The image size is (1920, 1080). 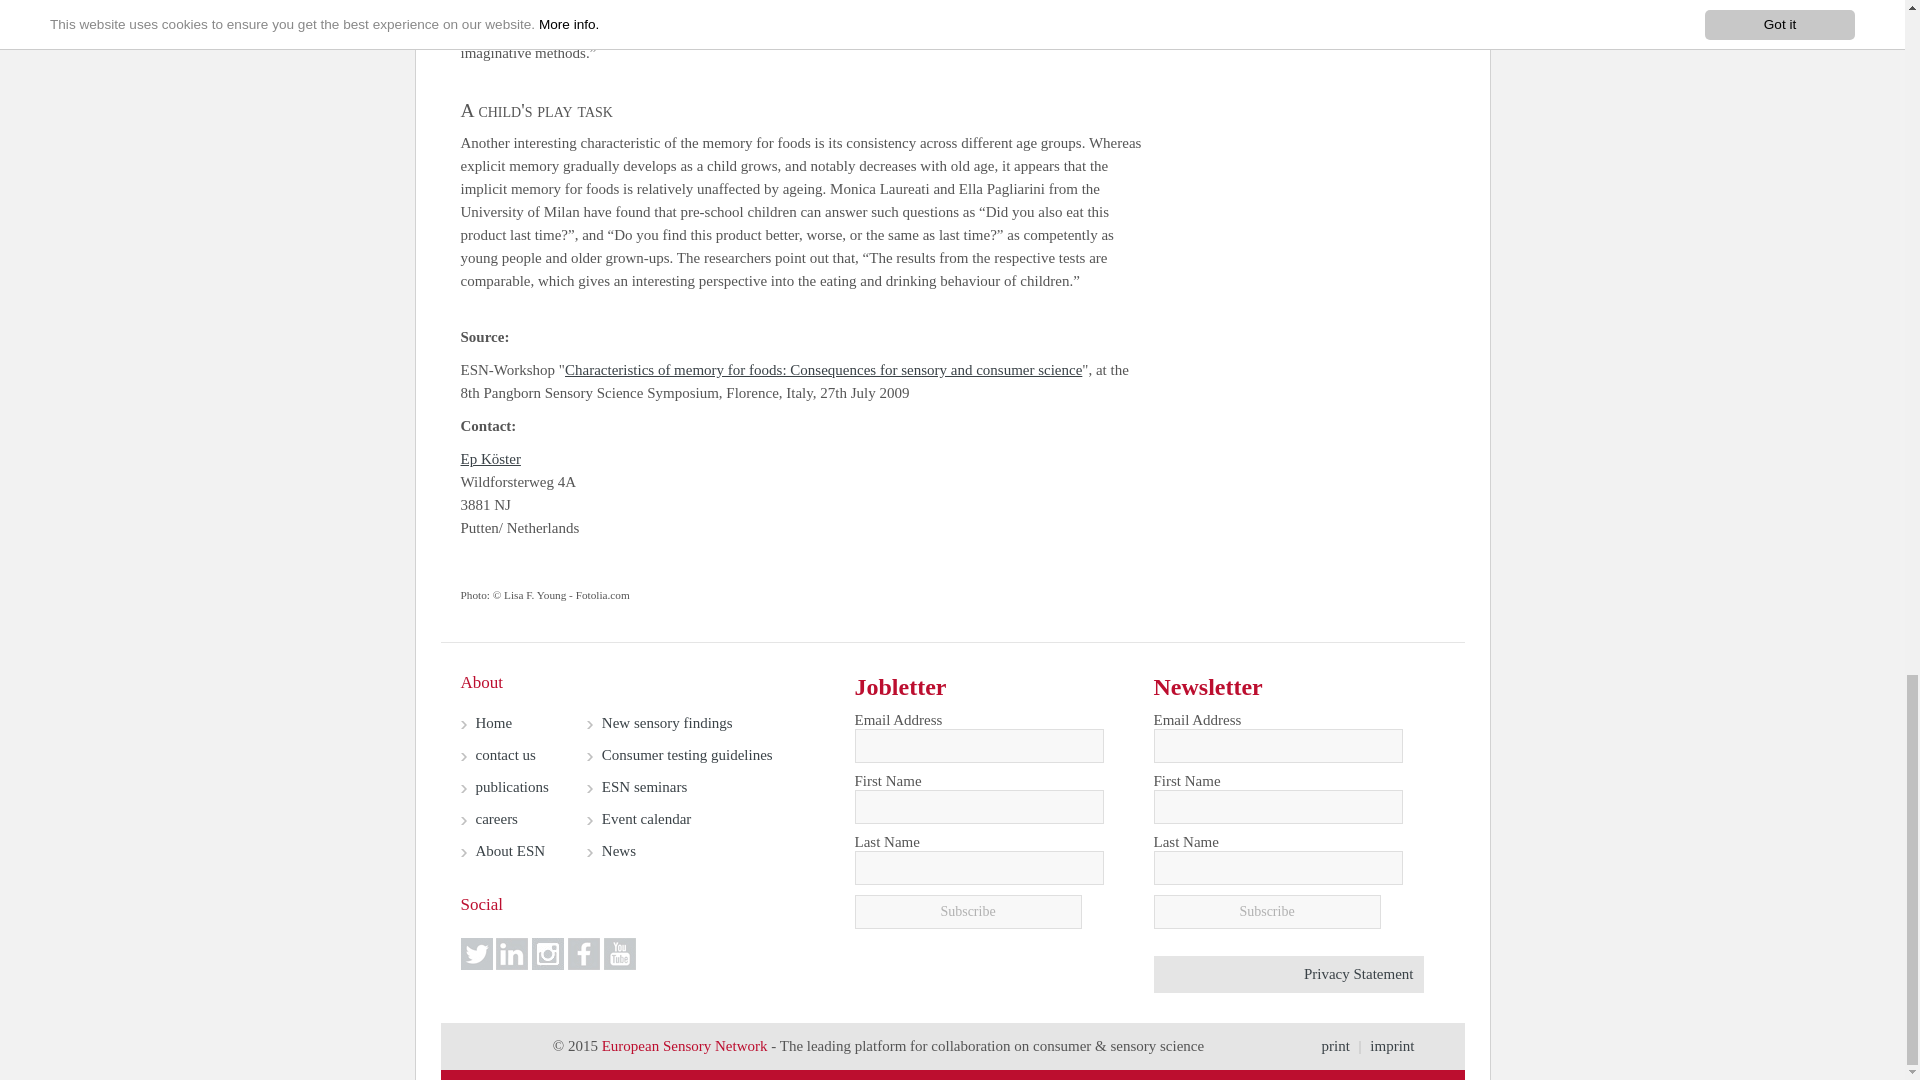 I want to click on Opens internal link in current window, so click(x=506, y=754).